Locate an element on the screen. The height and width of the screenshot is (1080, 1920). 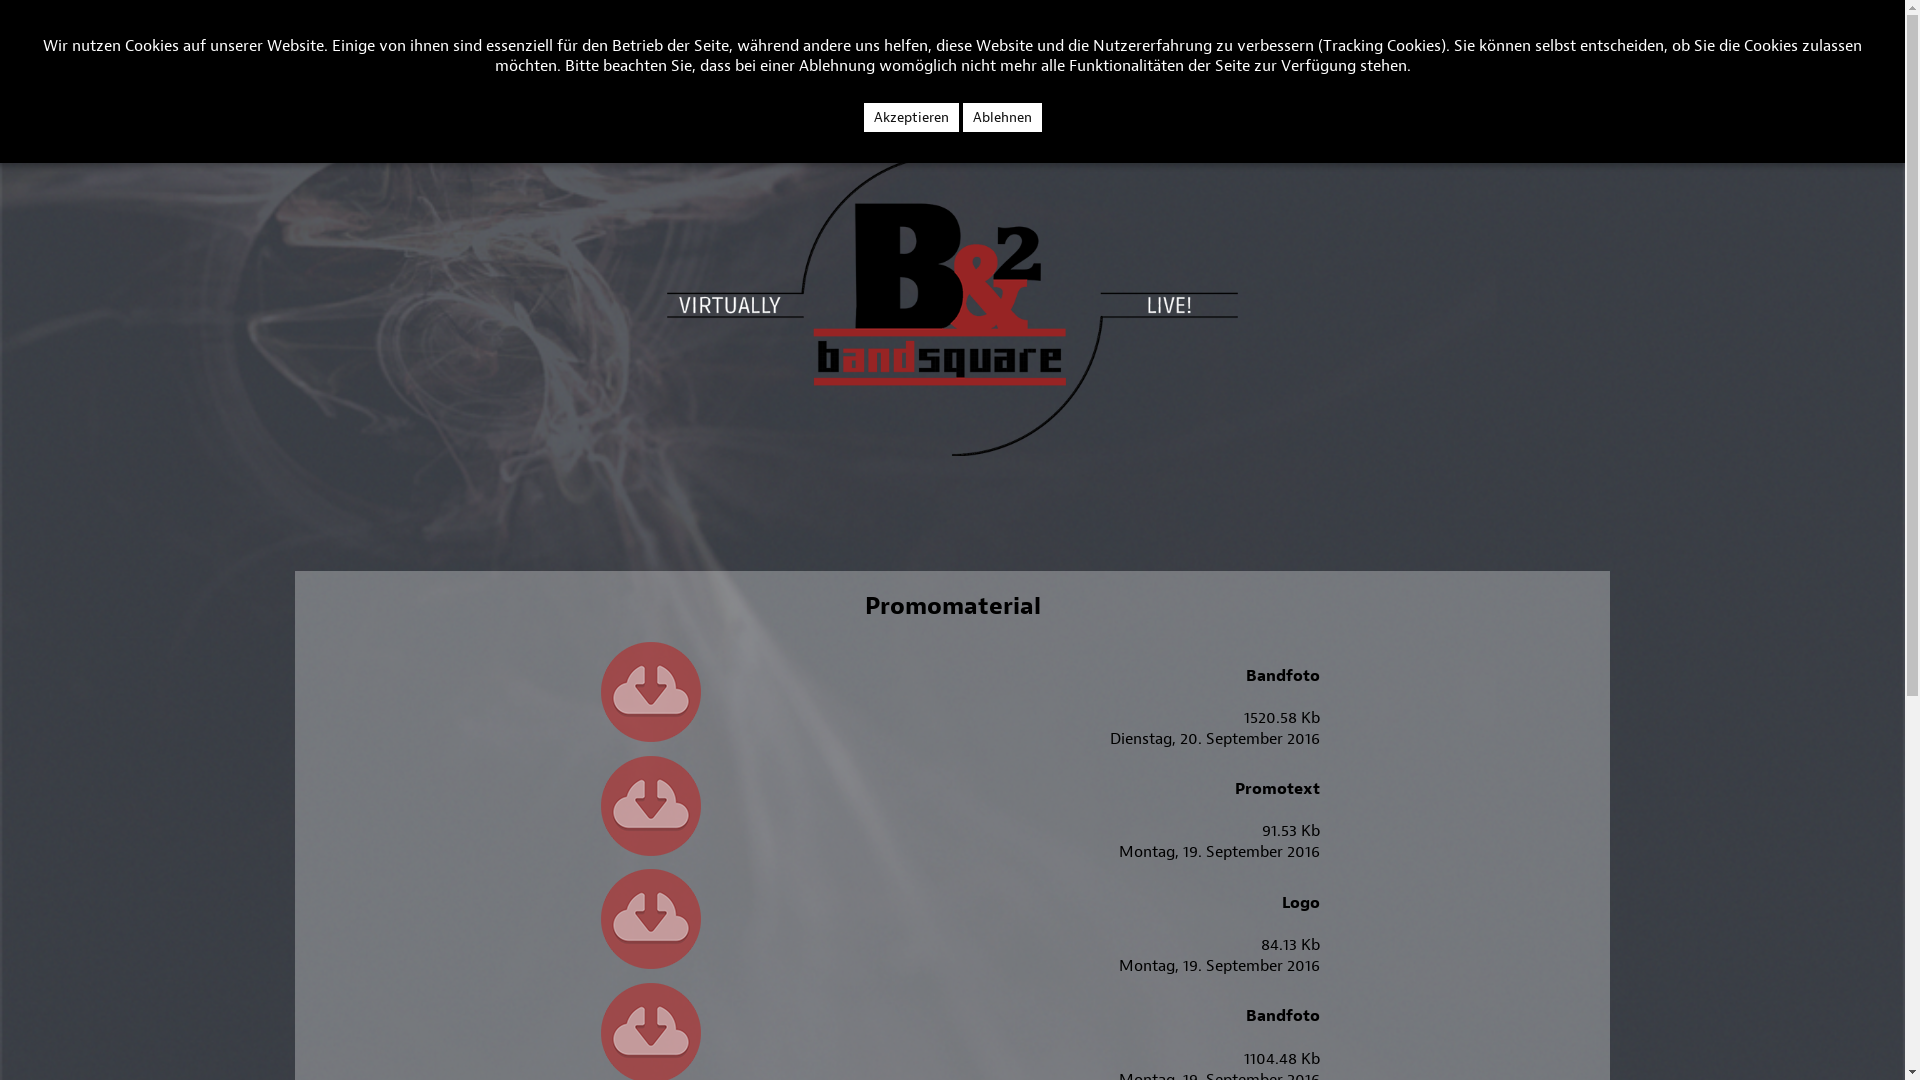
CONTACT is located at coordinates (320, 58).